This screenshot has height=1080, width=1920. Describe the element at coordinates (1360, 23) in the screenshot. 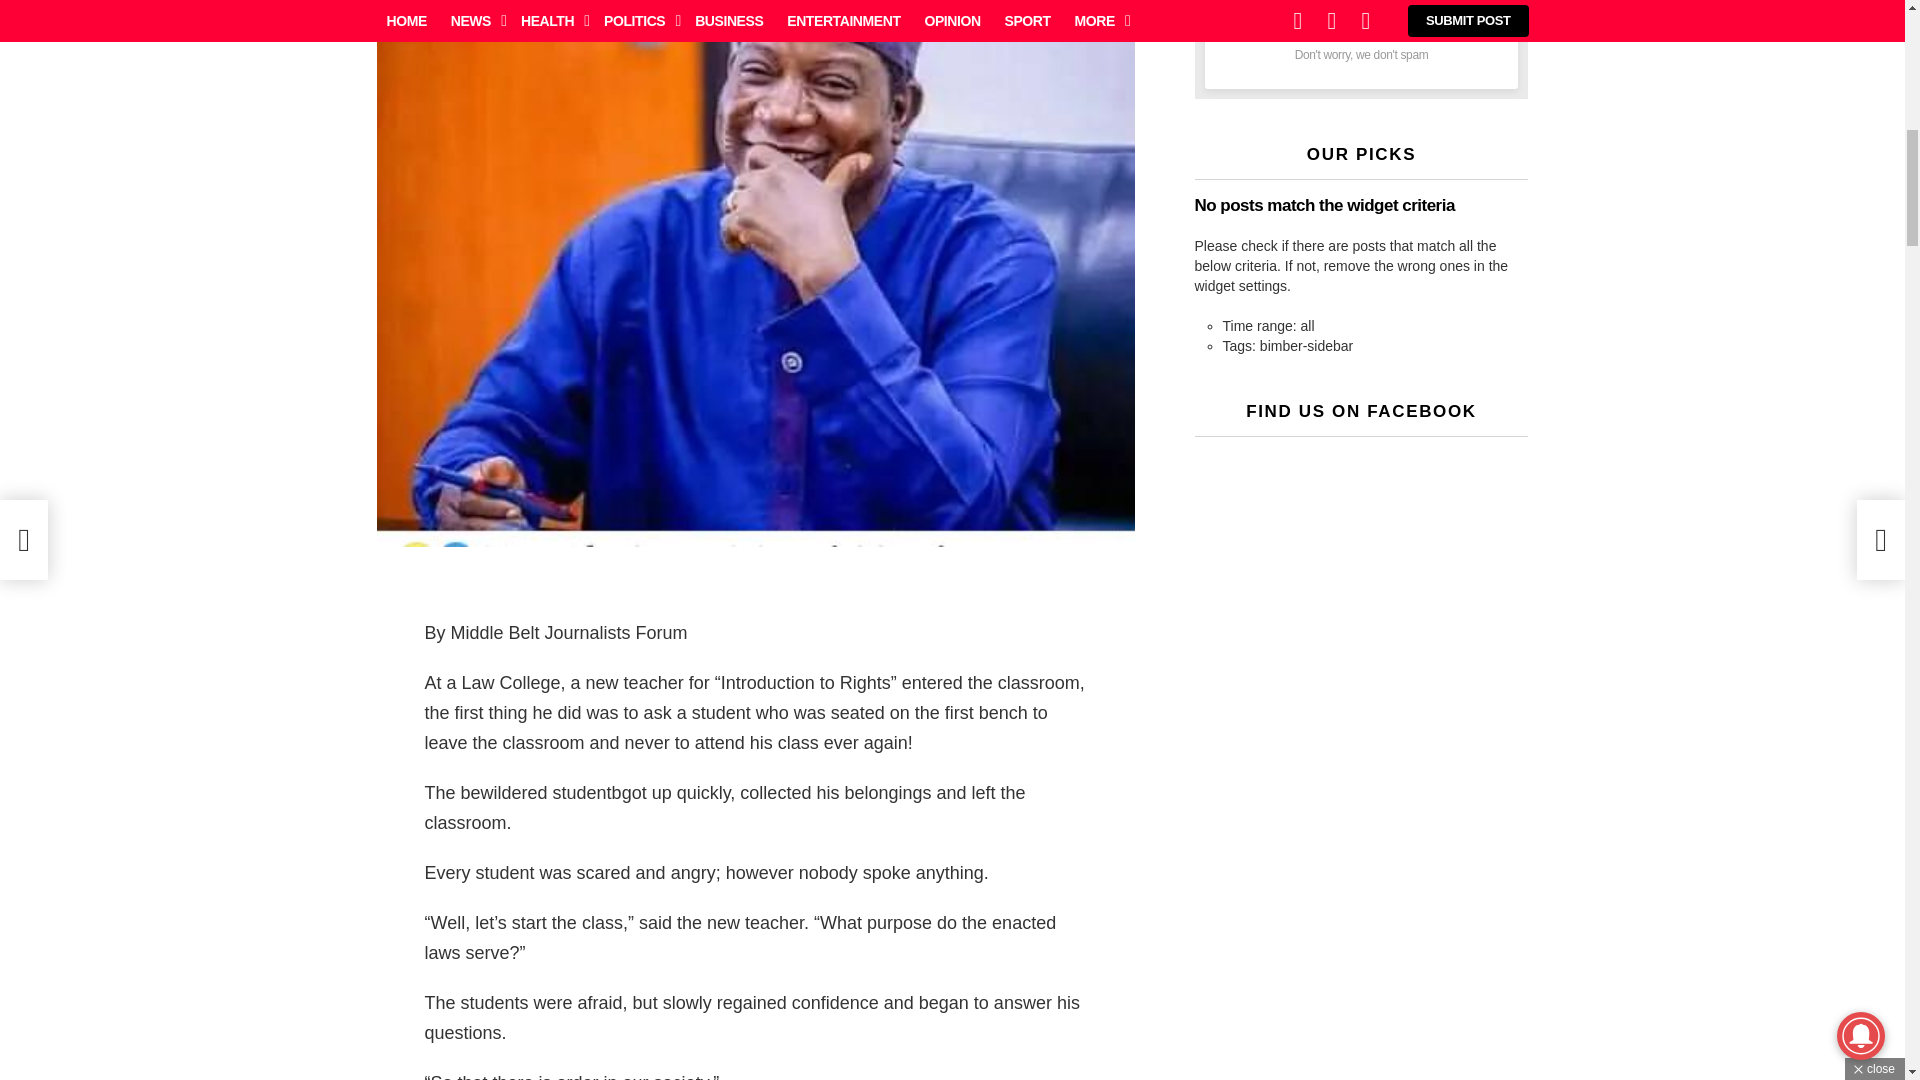

I see `Sign up` at that location.